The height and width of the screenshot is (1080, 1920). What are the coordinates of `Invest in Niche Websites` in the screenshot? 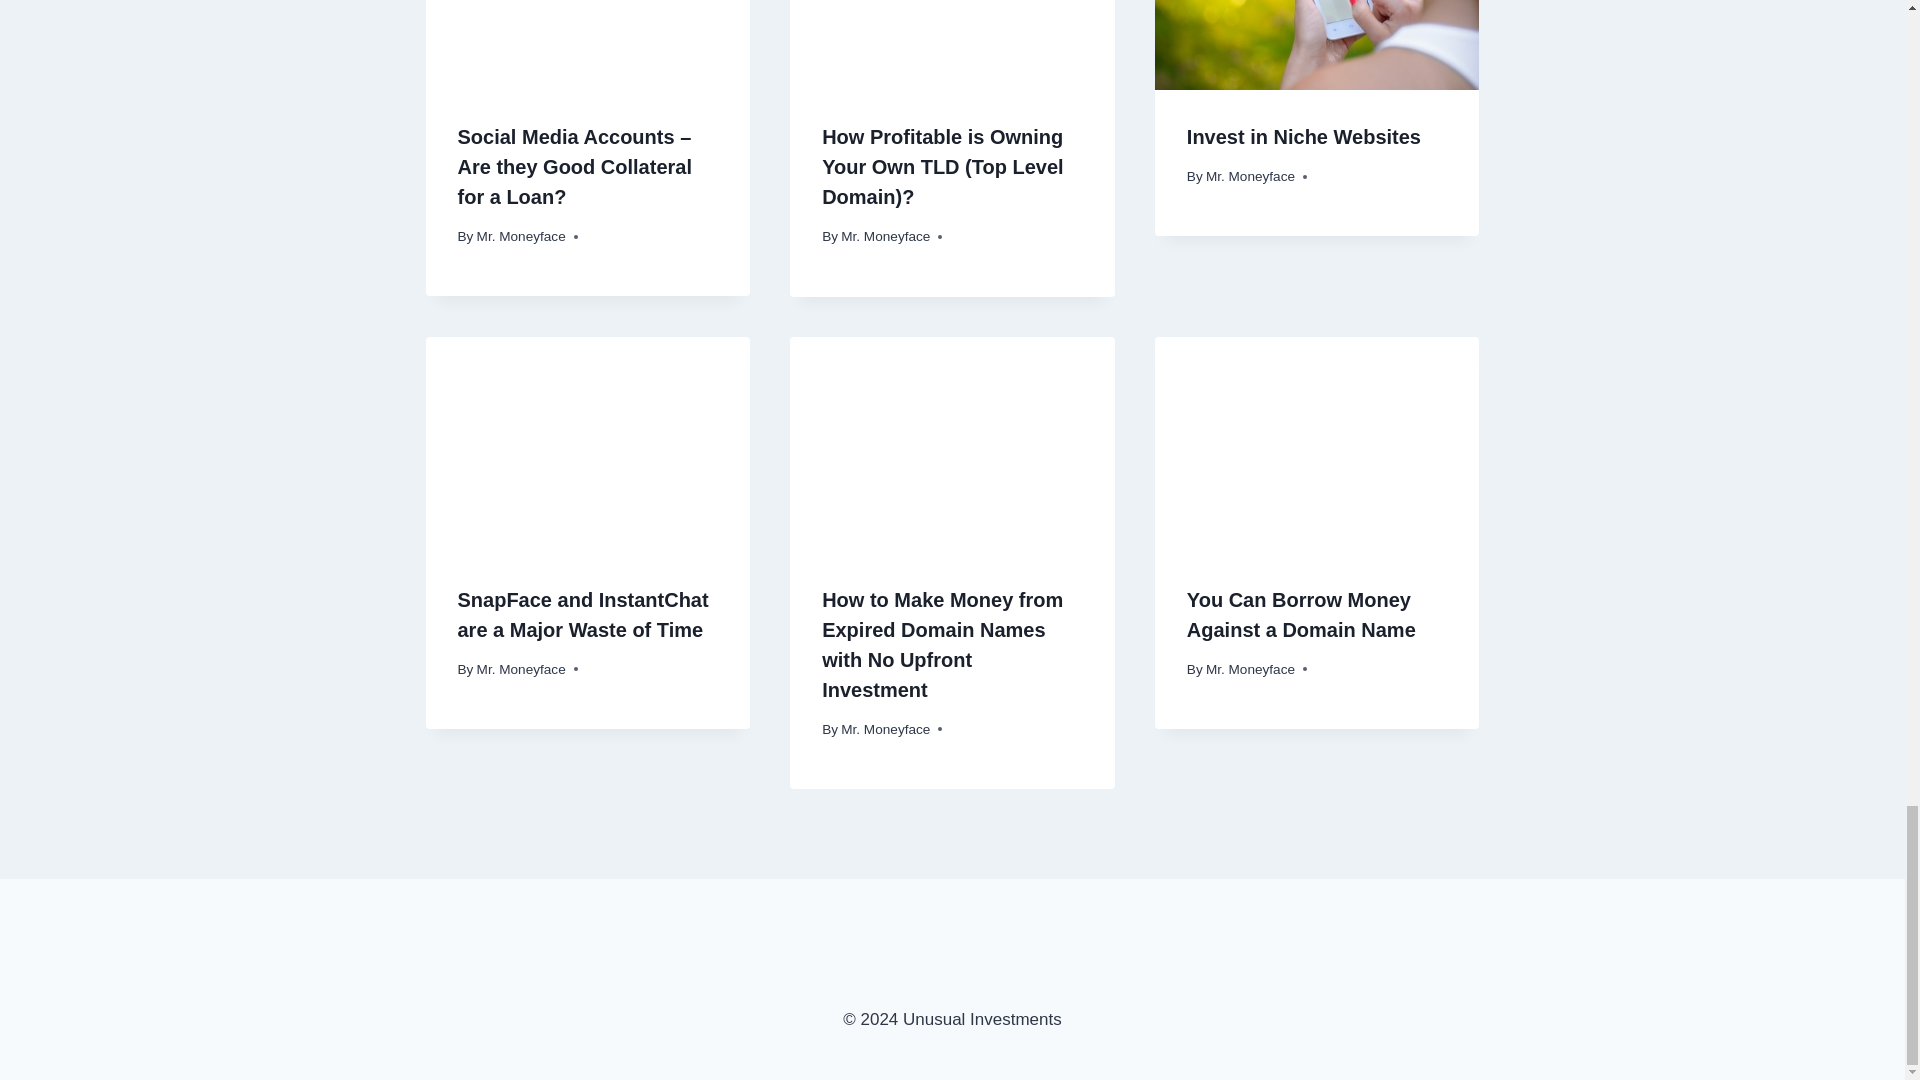 It's located at (1303, 136).